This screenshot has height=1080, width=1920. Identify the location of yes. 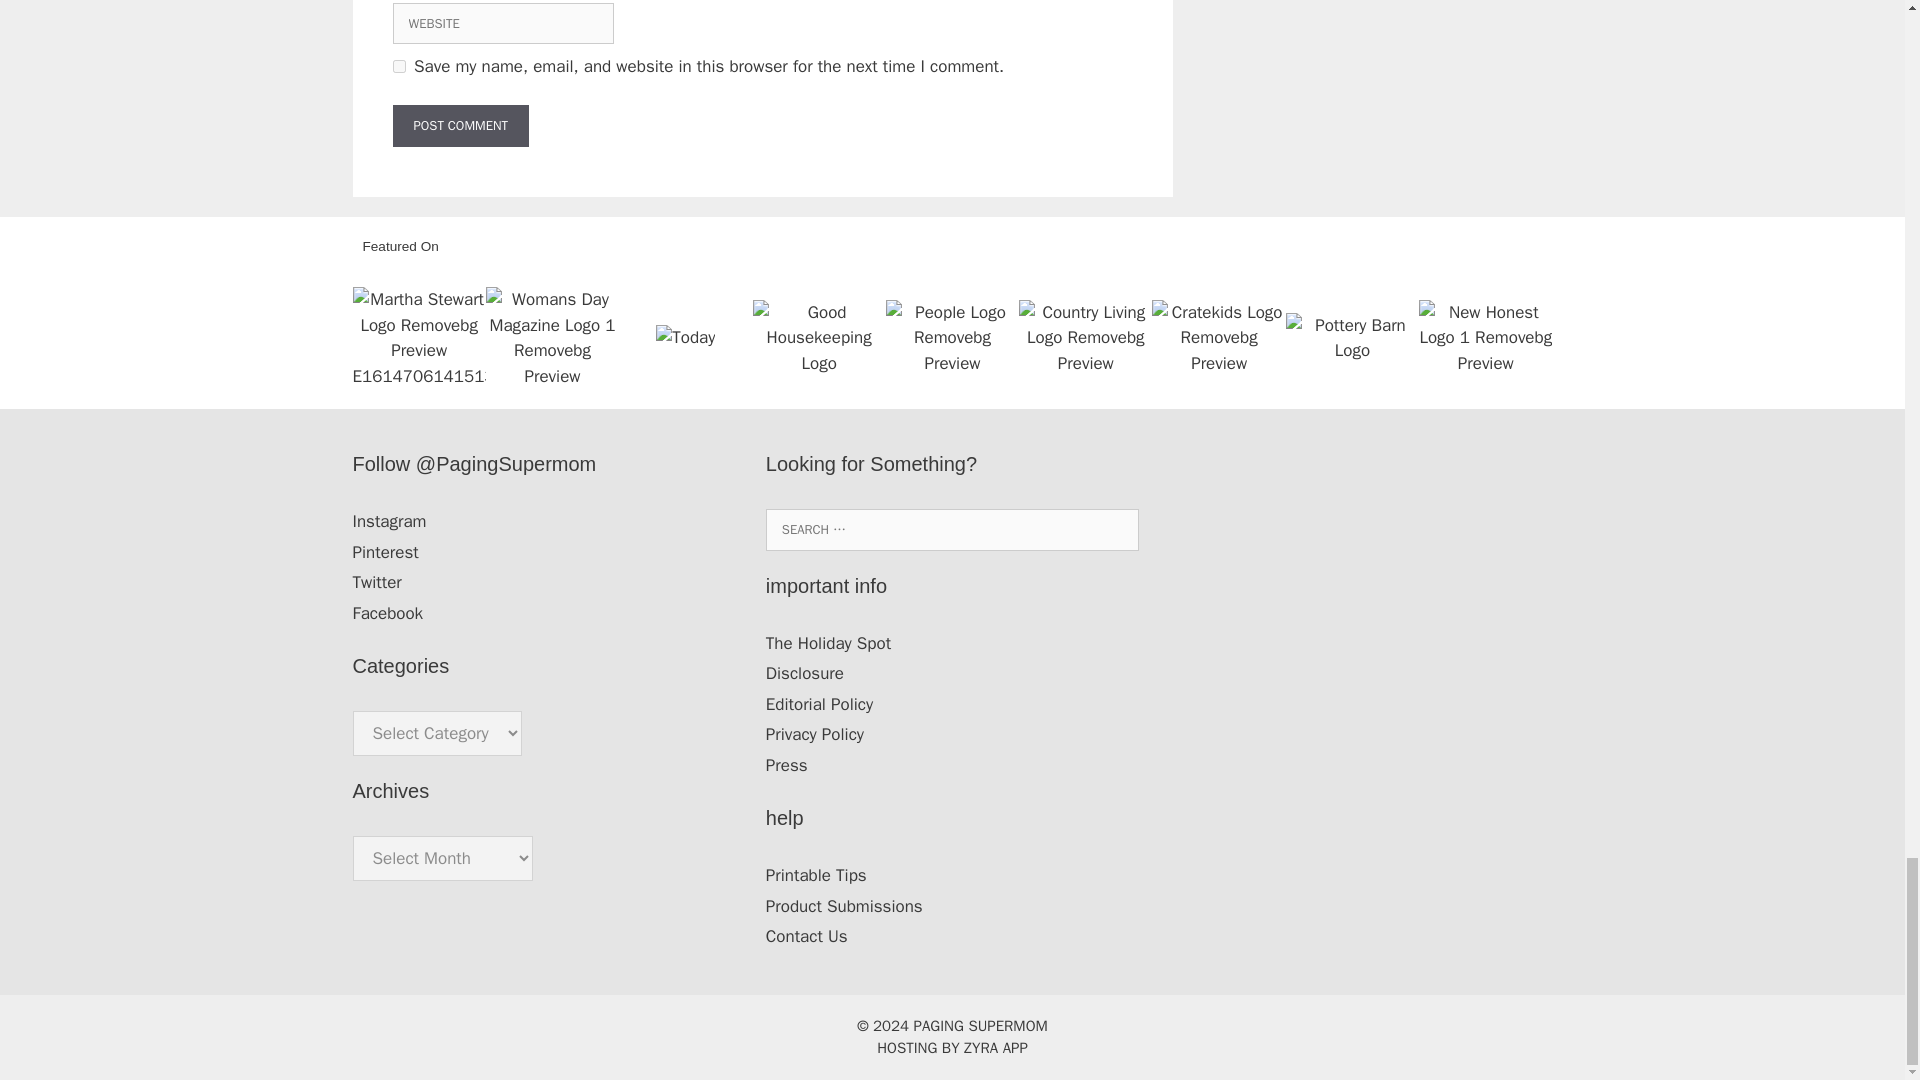
(398, 66).